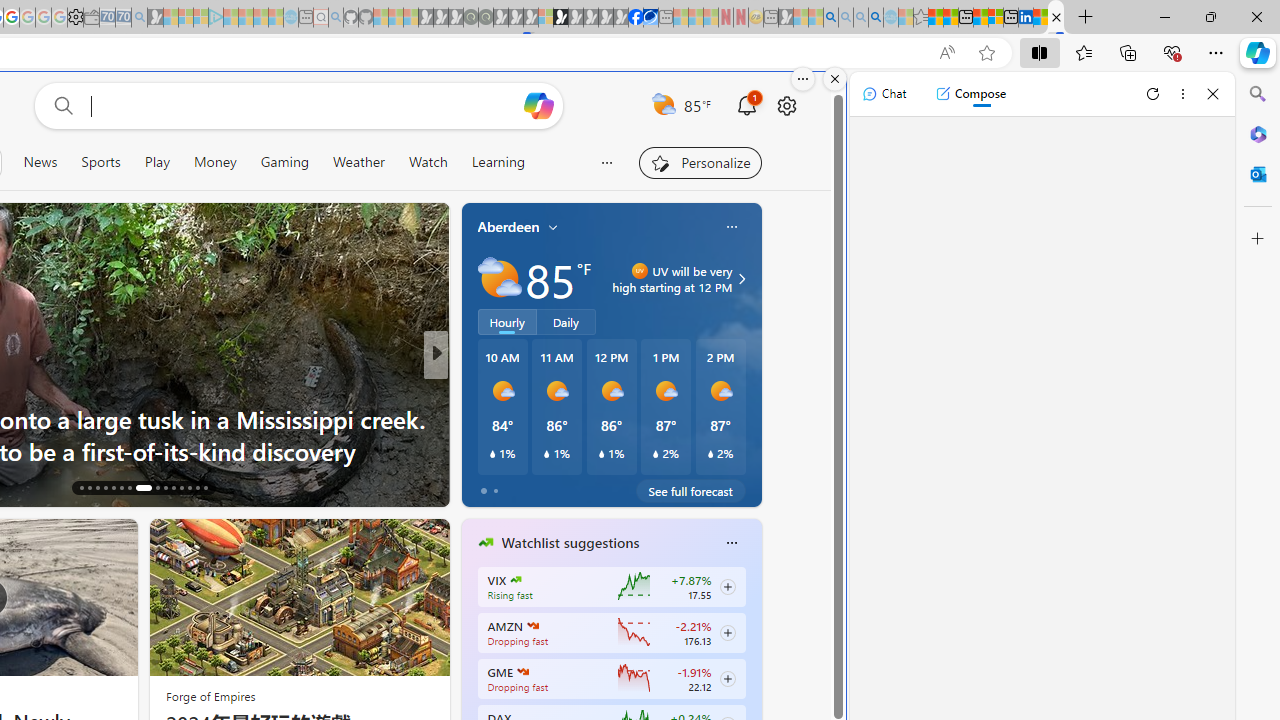 The image size is (1280, 720). What do you see at coordinates (539, 105) in the screenshot?
I see `Open Copilot` at bounding box center [539, 105].